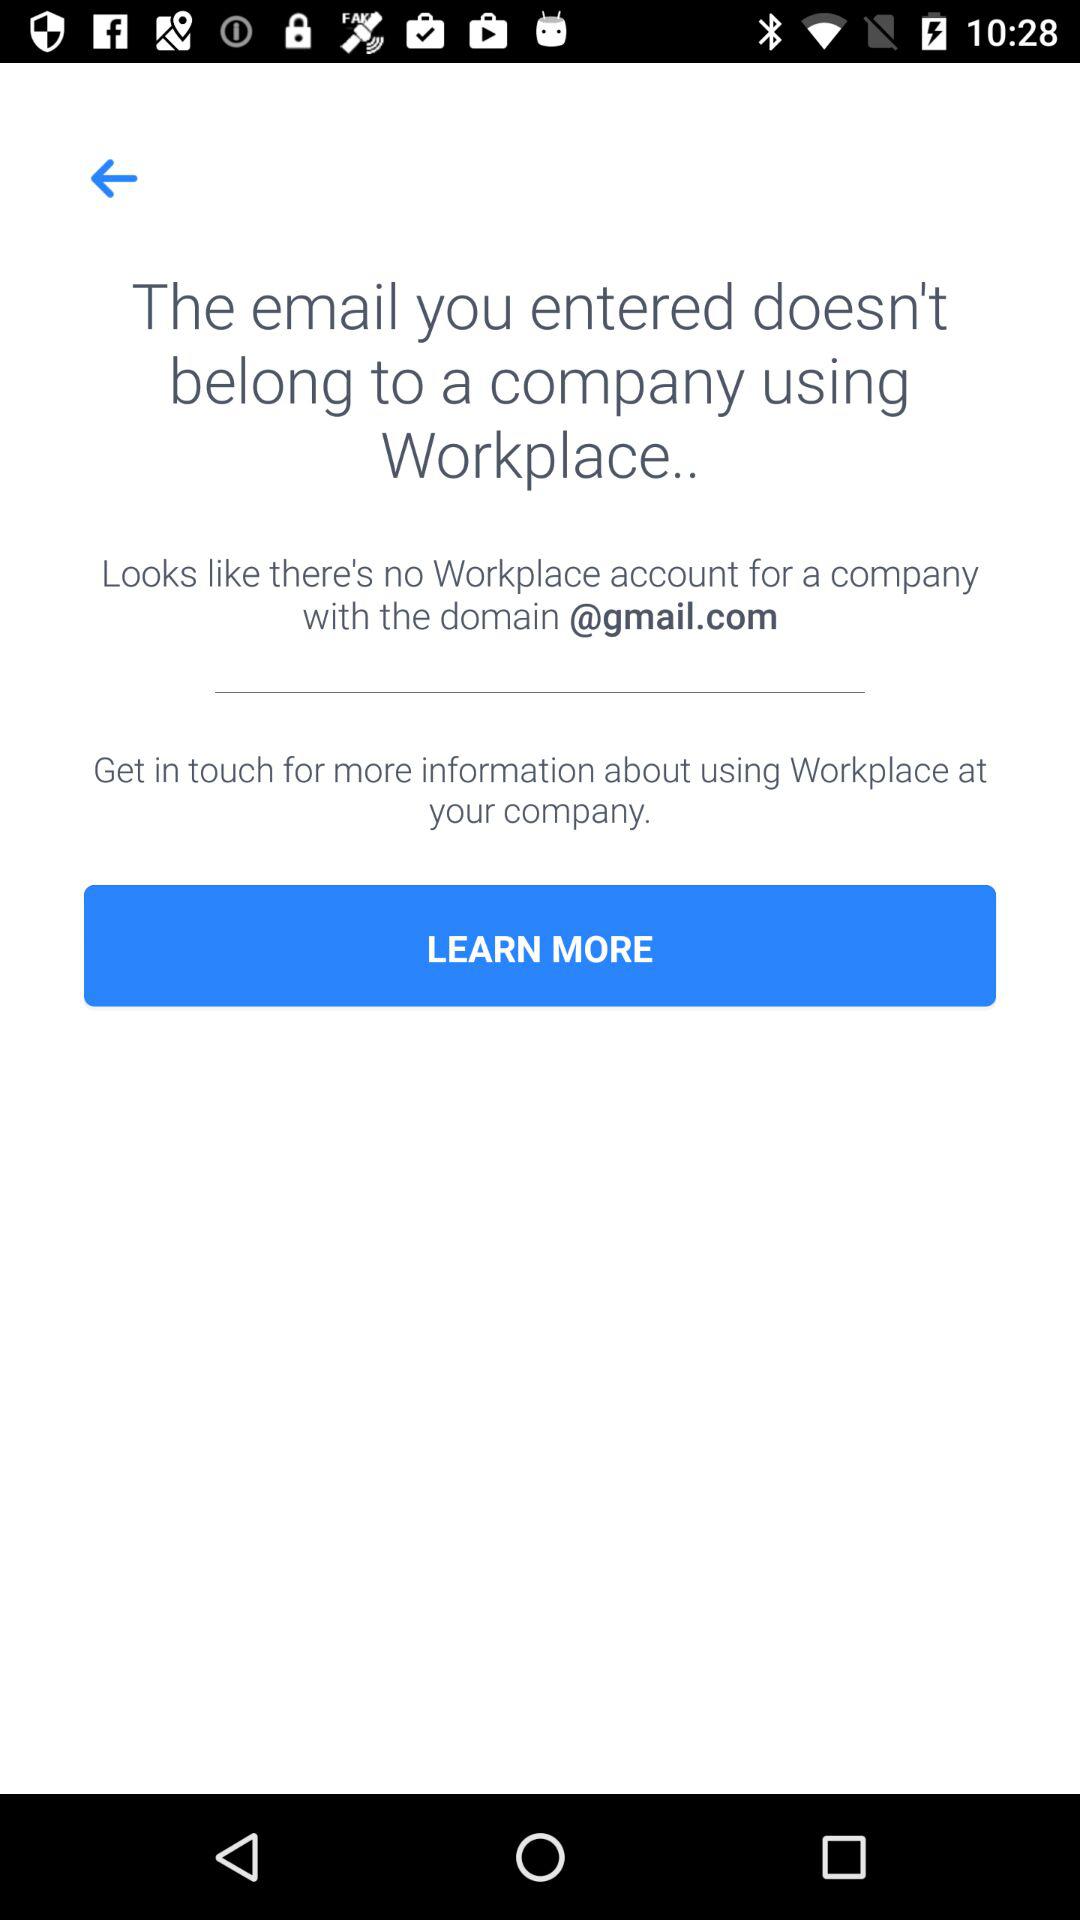 This screenshot has height=1920, width=1080. What do you see at coordinates (540, 948) in the screenshot?
I see `choose learn more icon` at bounding box center [540, 948].